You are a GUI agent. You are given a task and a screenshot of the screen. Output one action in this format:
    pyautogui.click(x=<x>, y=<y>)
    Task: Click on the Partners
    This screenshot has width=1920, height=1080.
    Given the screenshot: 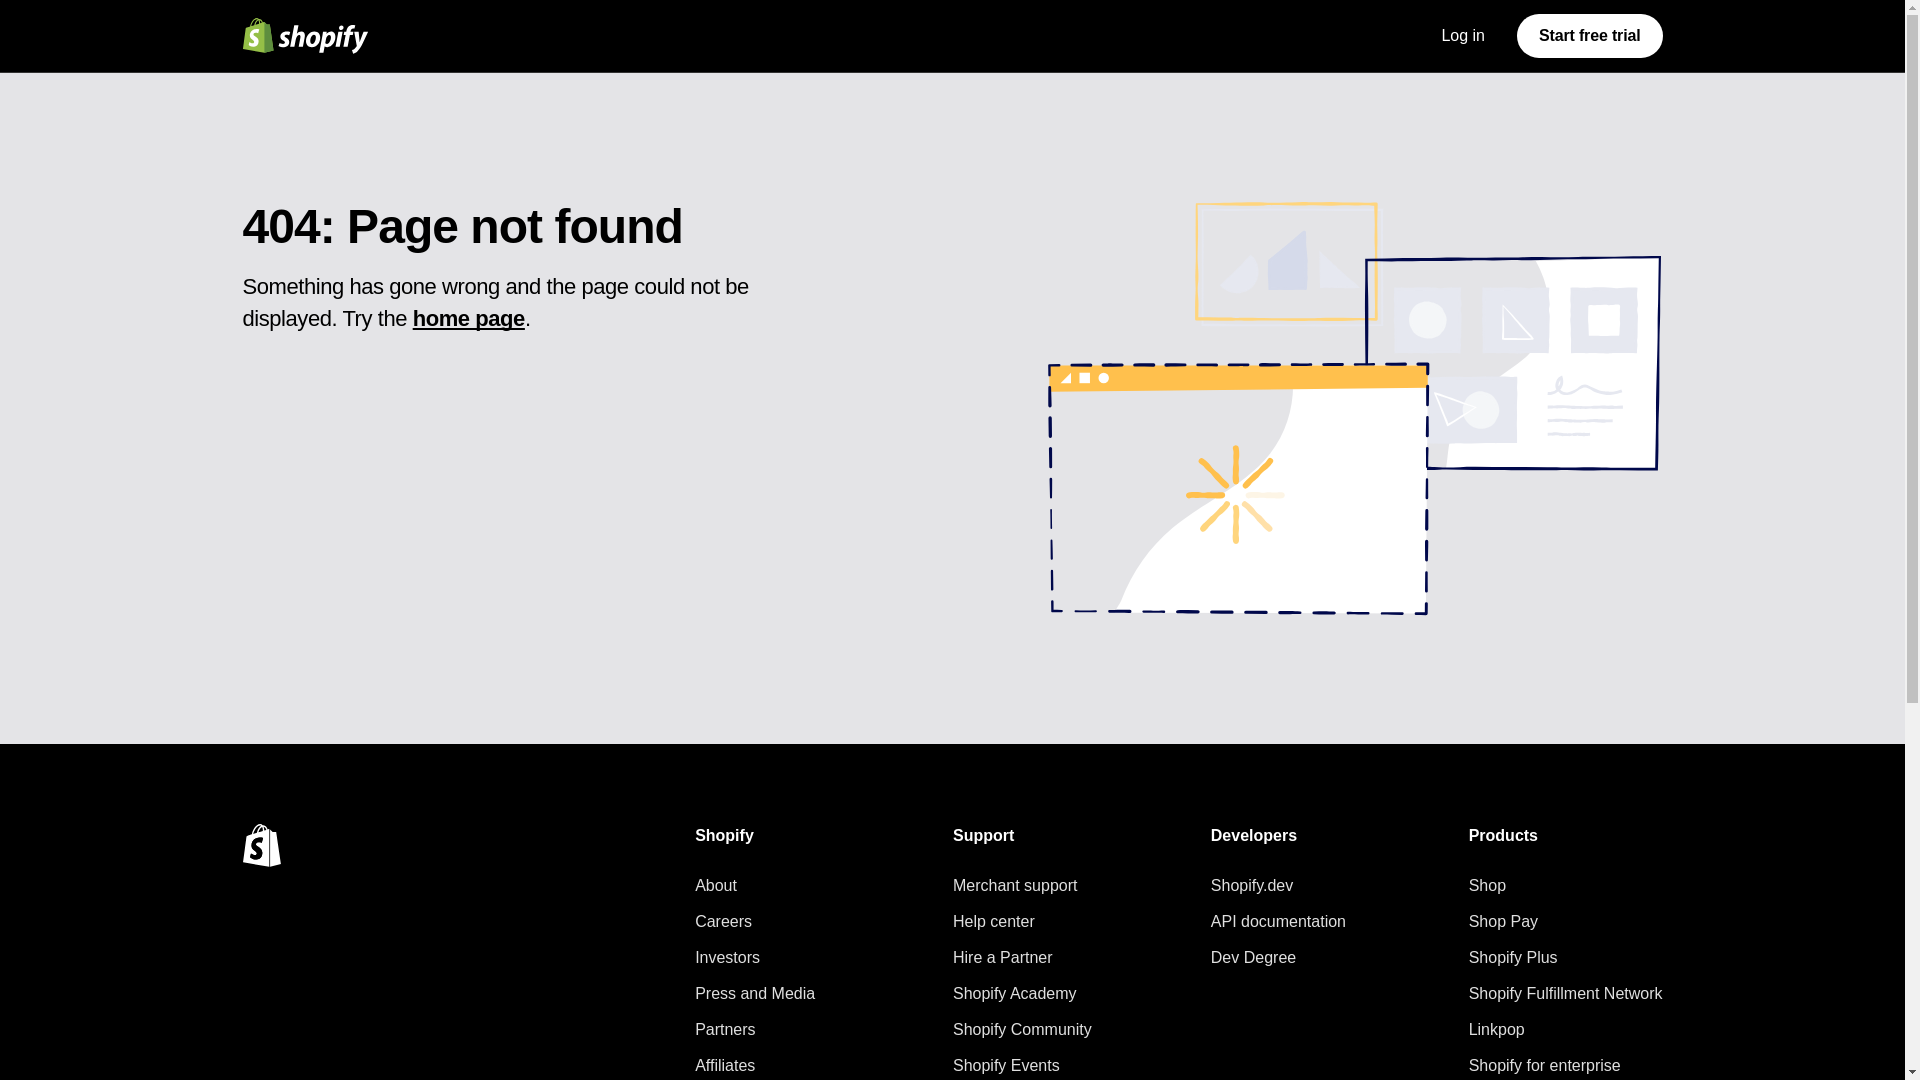 What is the action you would take?
    pyautogui.click(x=754, y=1030)
    